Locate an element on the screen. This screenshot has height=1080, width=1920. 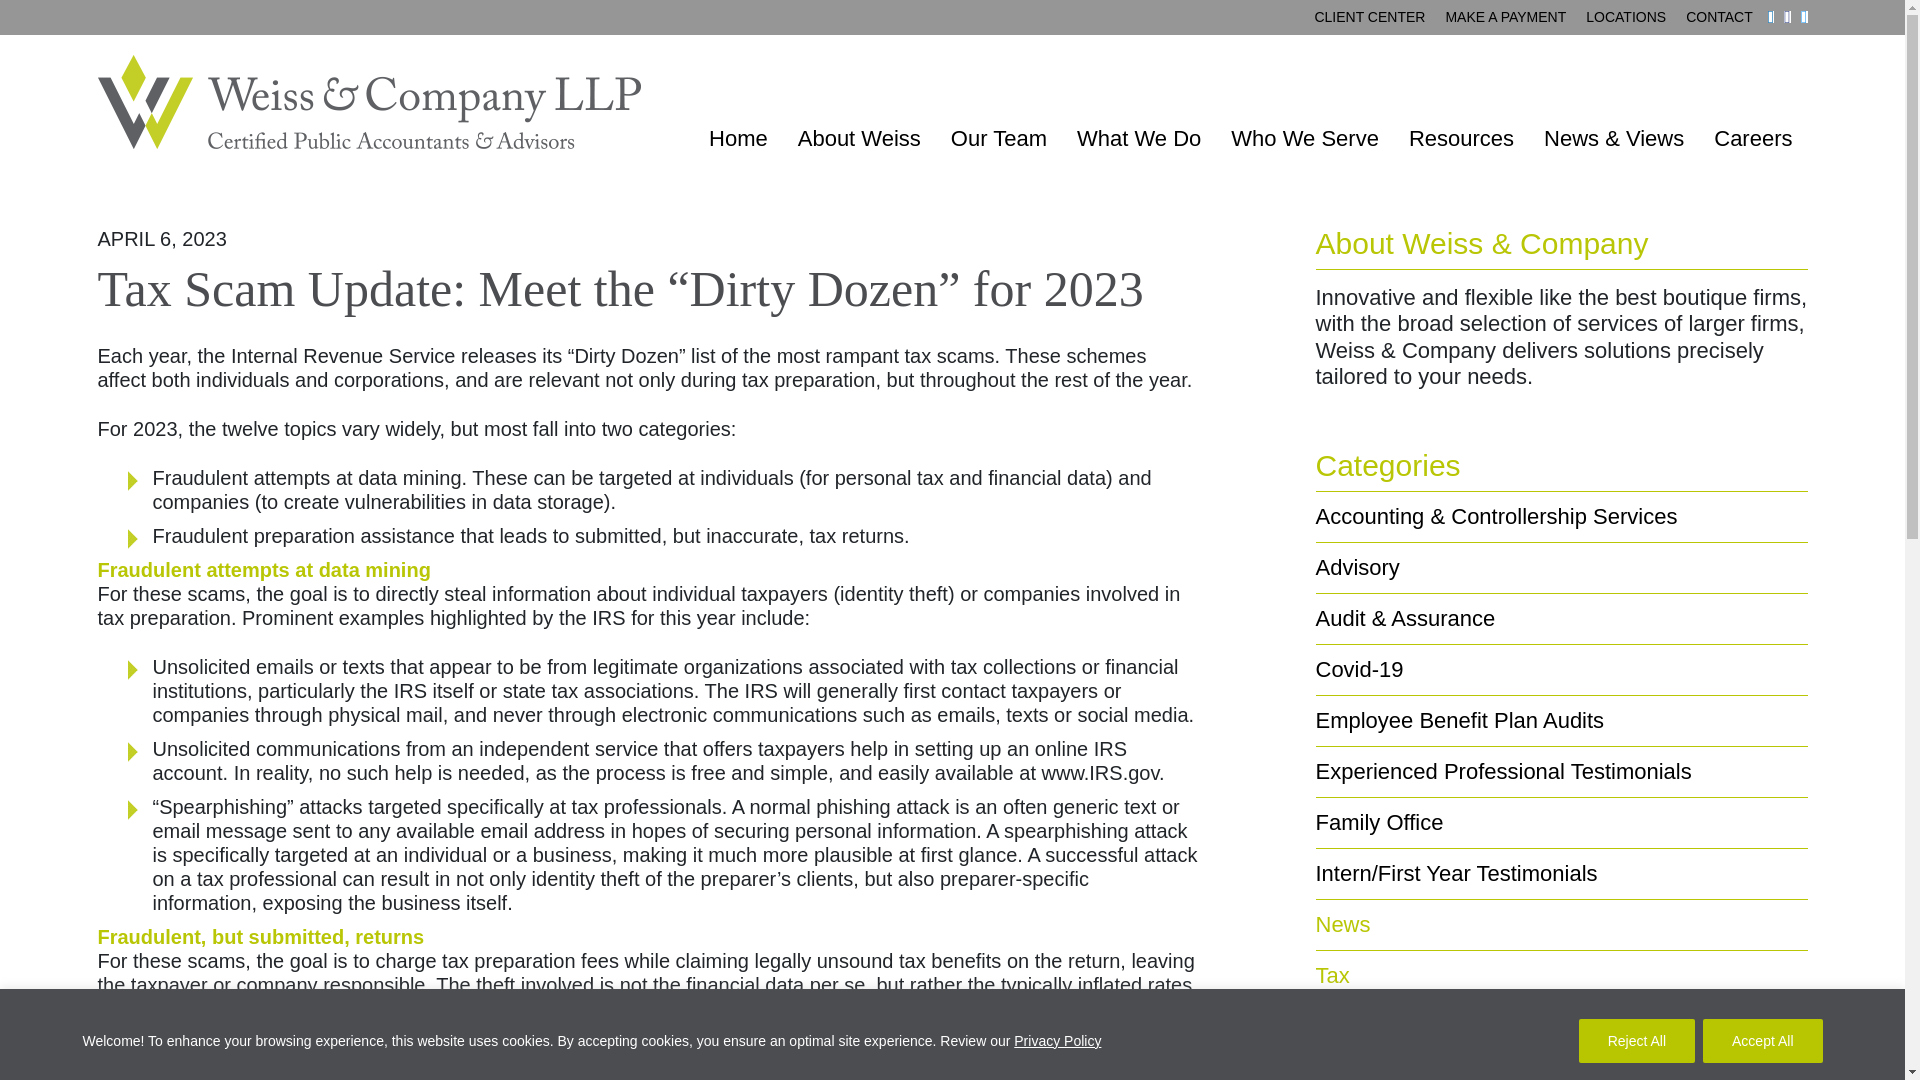
Weiss CPA is located at coordinates (369, 102).